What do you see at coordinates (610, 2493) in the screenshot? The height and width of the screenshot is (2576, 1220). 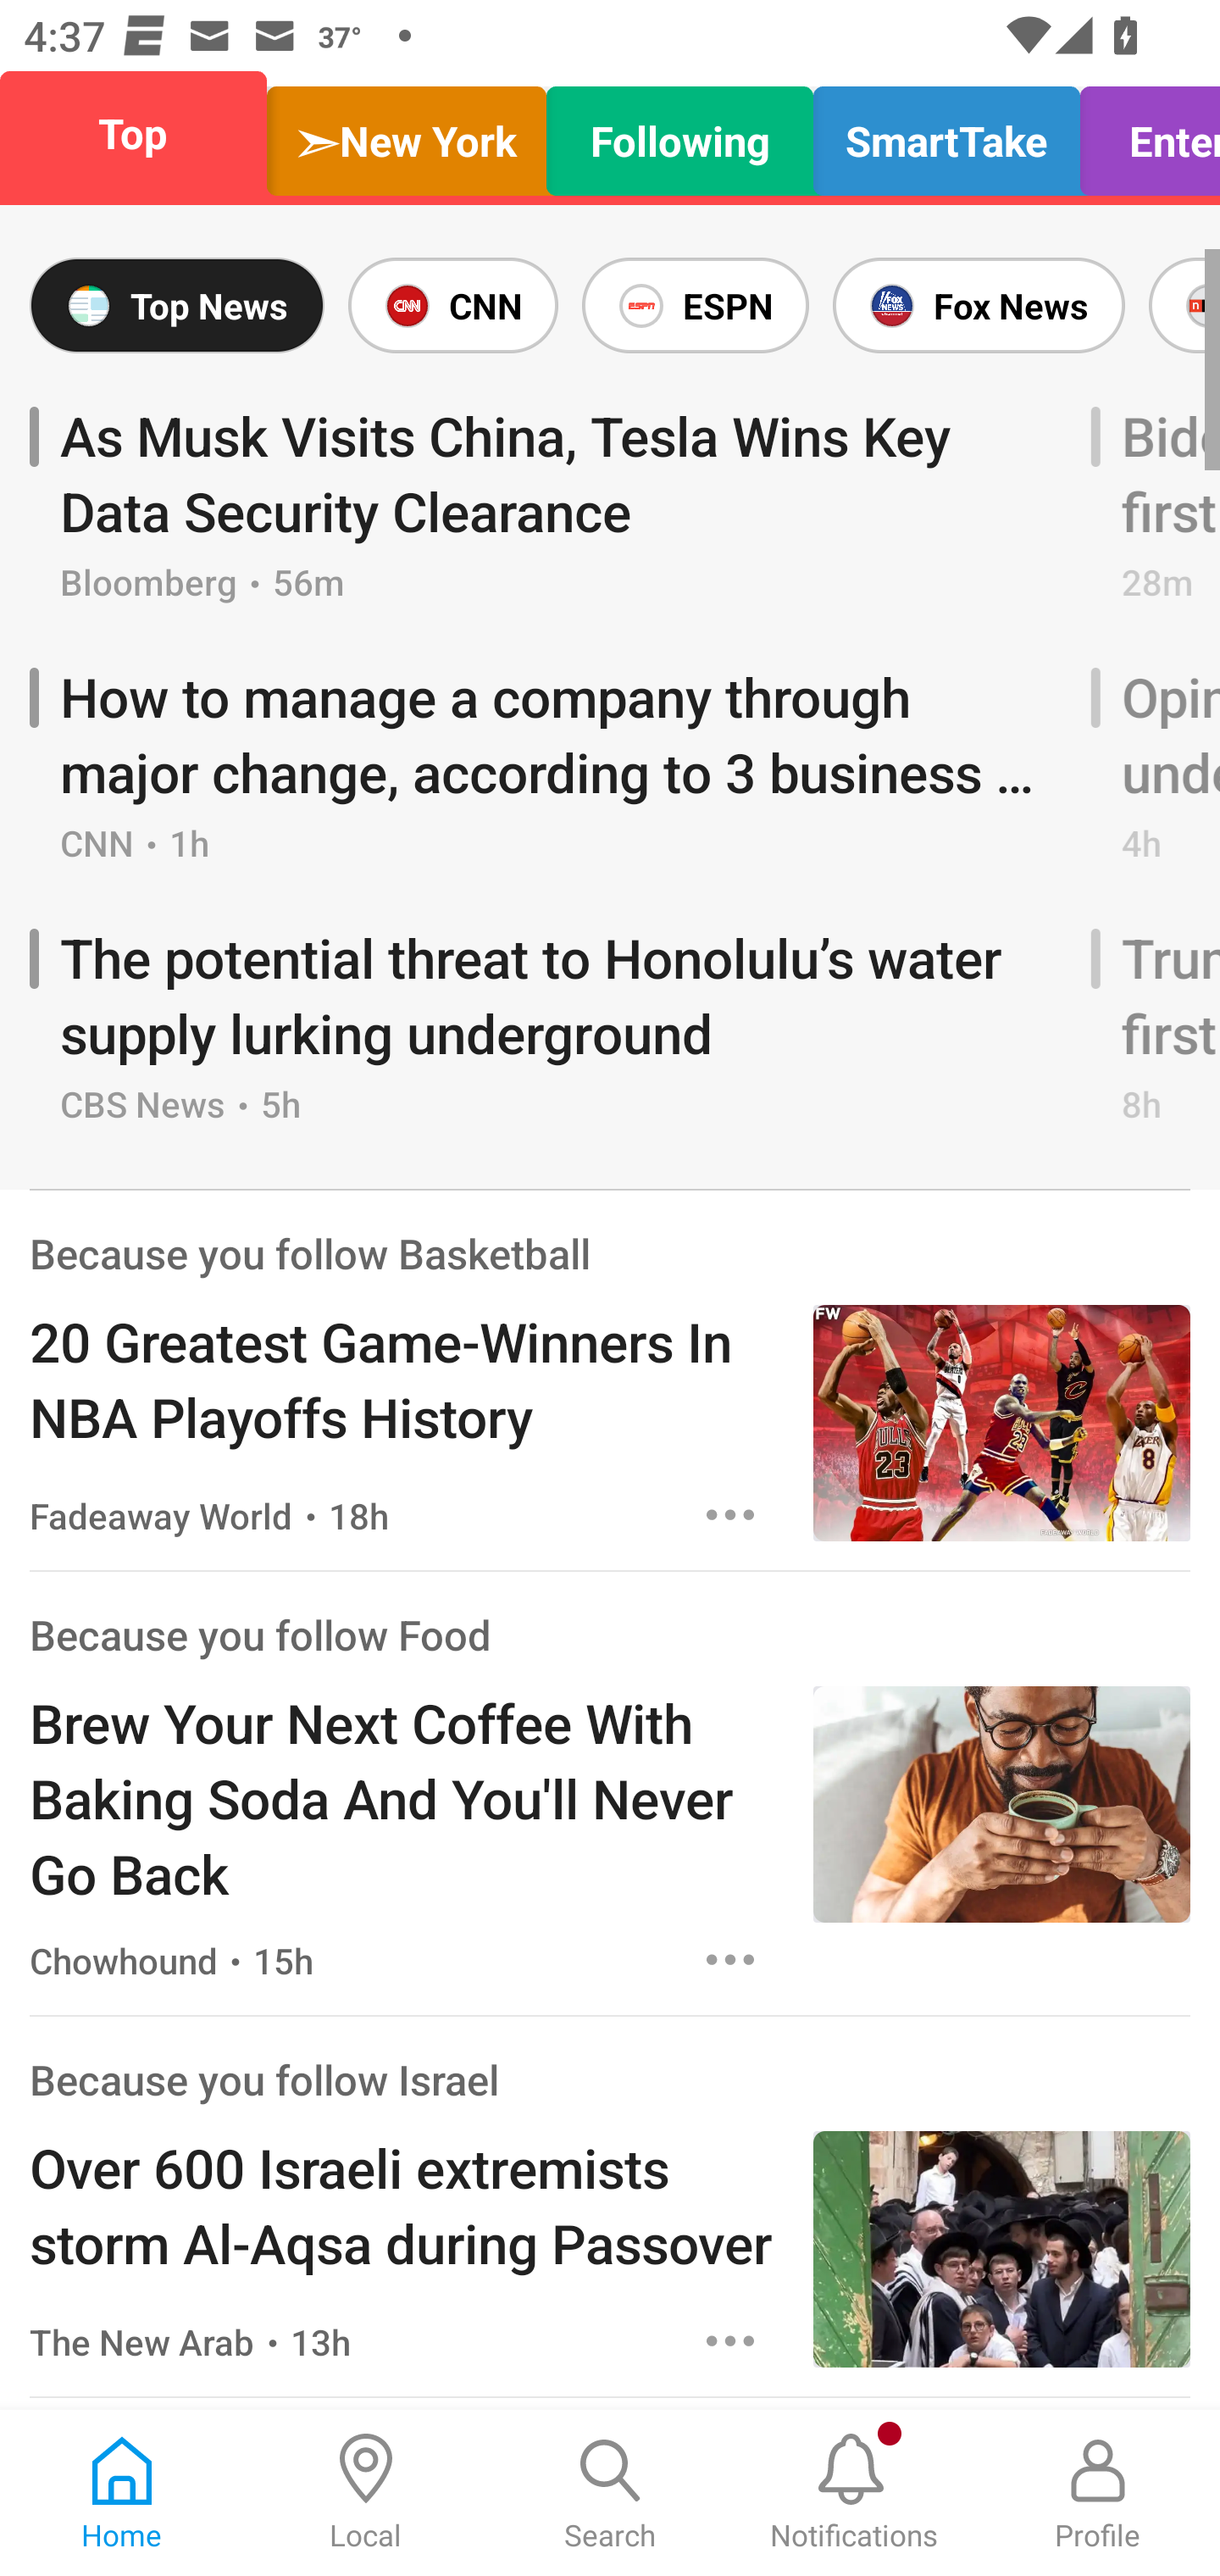 I see `Search` at bounding box center [610, 2493].